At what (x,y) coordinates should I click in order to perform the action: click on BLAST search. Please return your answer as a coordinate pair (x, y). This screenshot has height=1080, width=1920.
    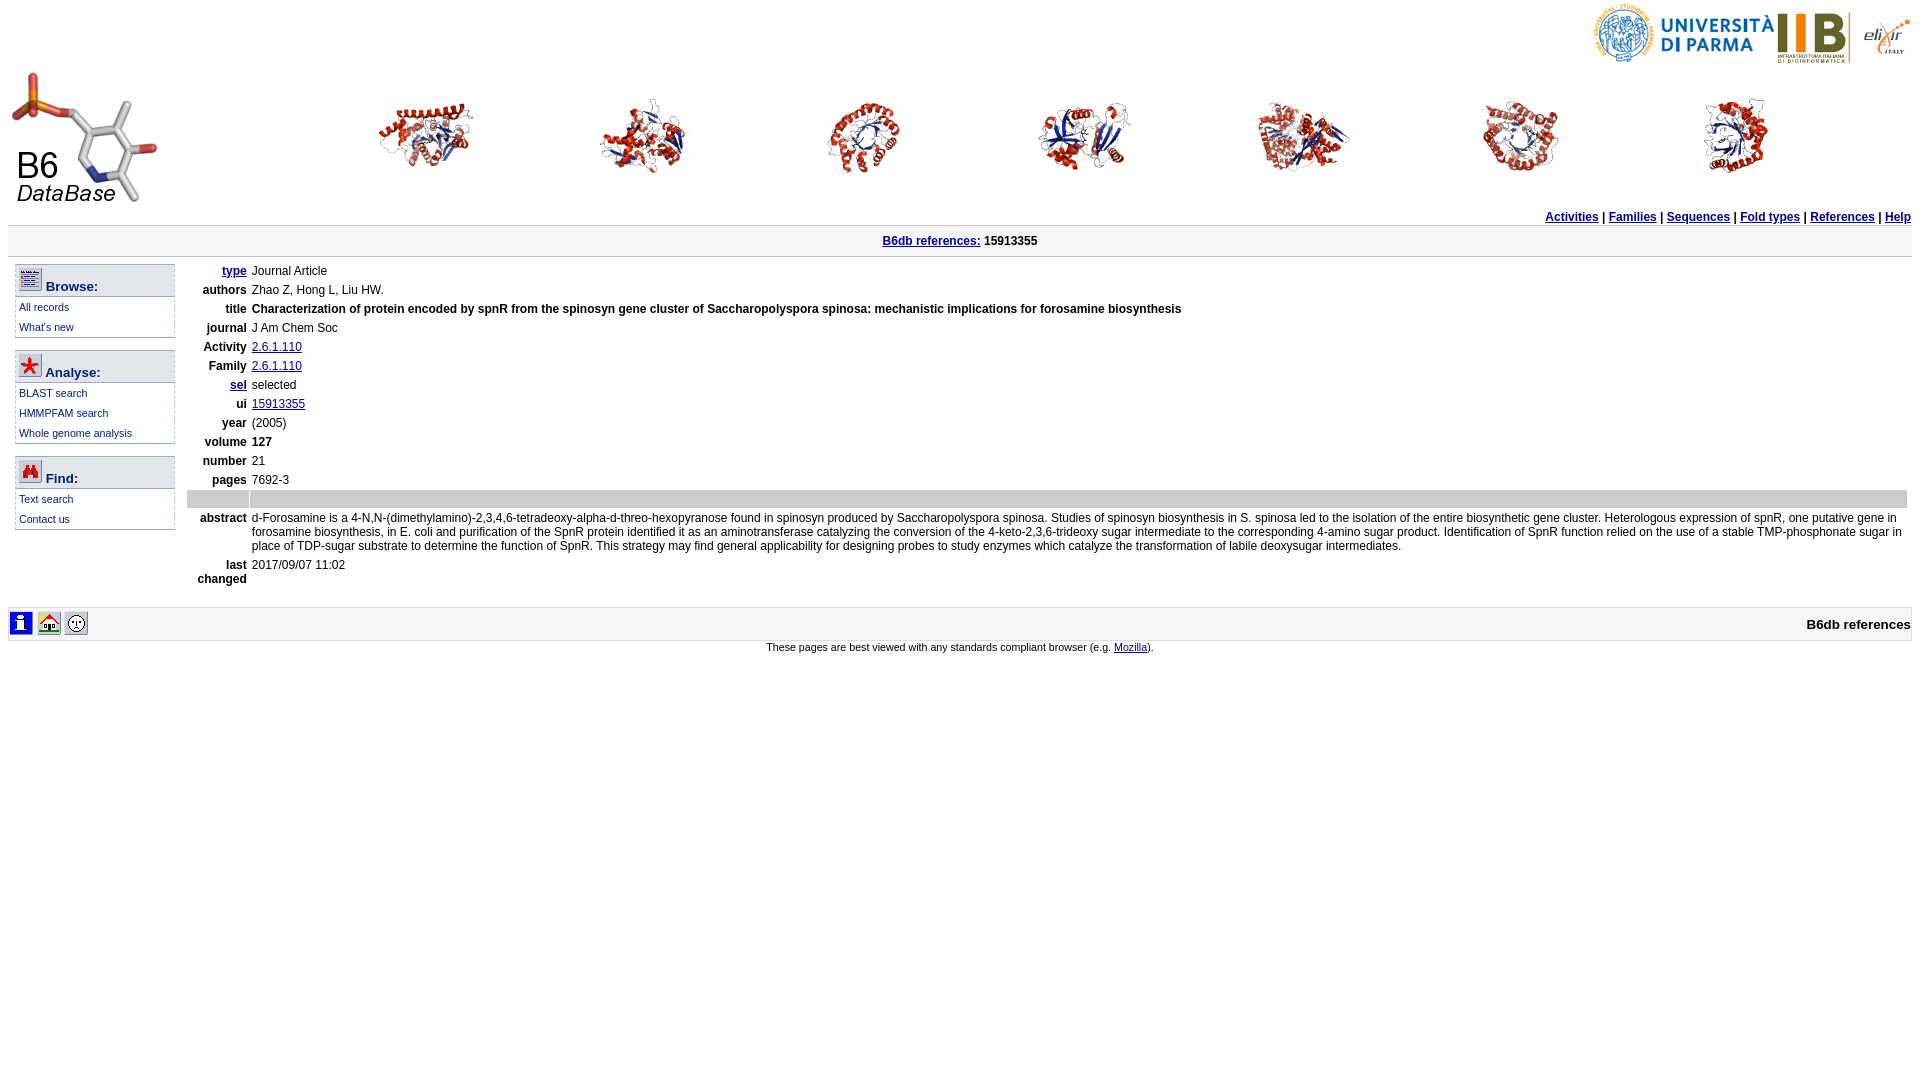
    Looking at the image, I should click on (54, 392).